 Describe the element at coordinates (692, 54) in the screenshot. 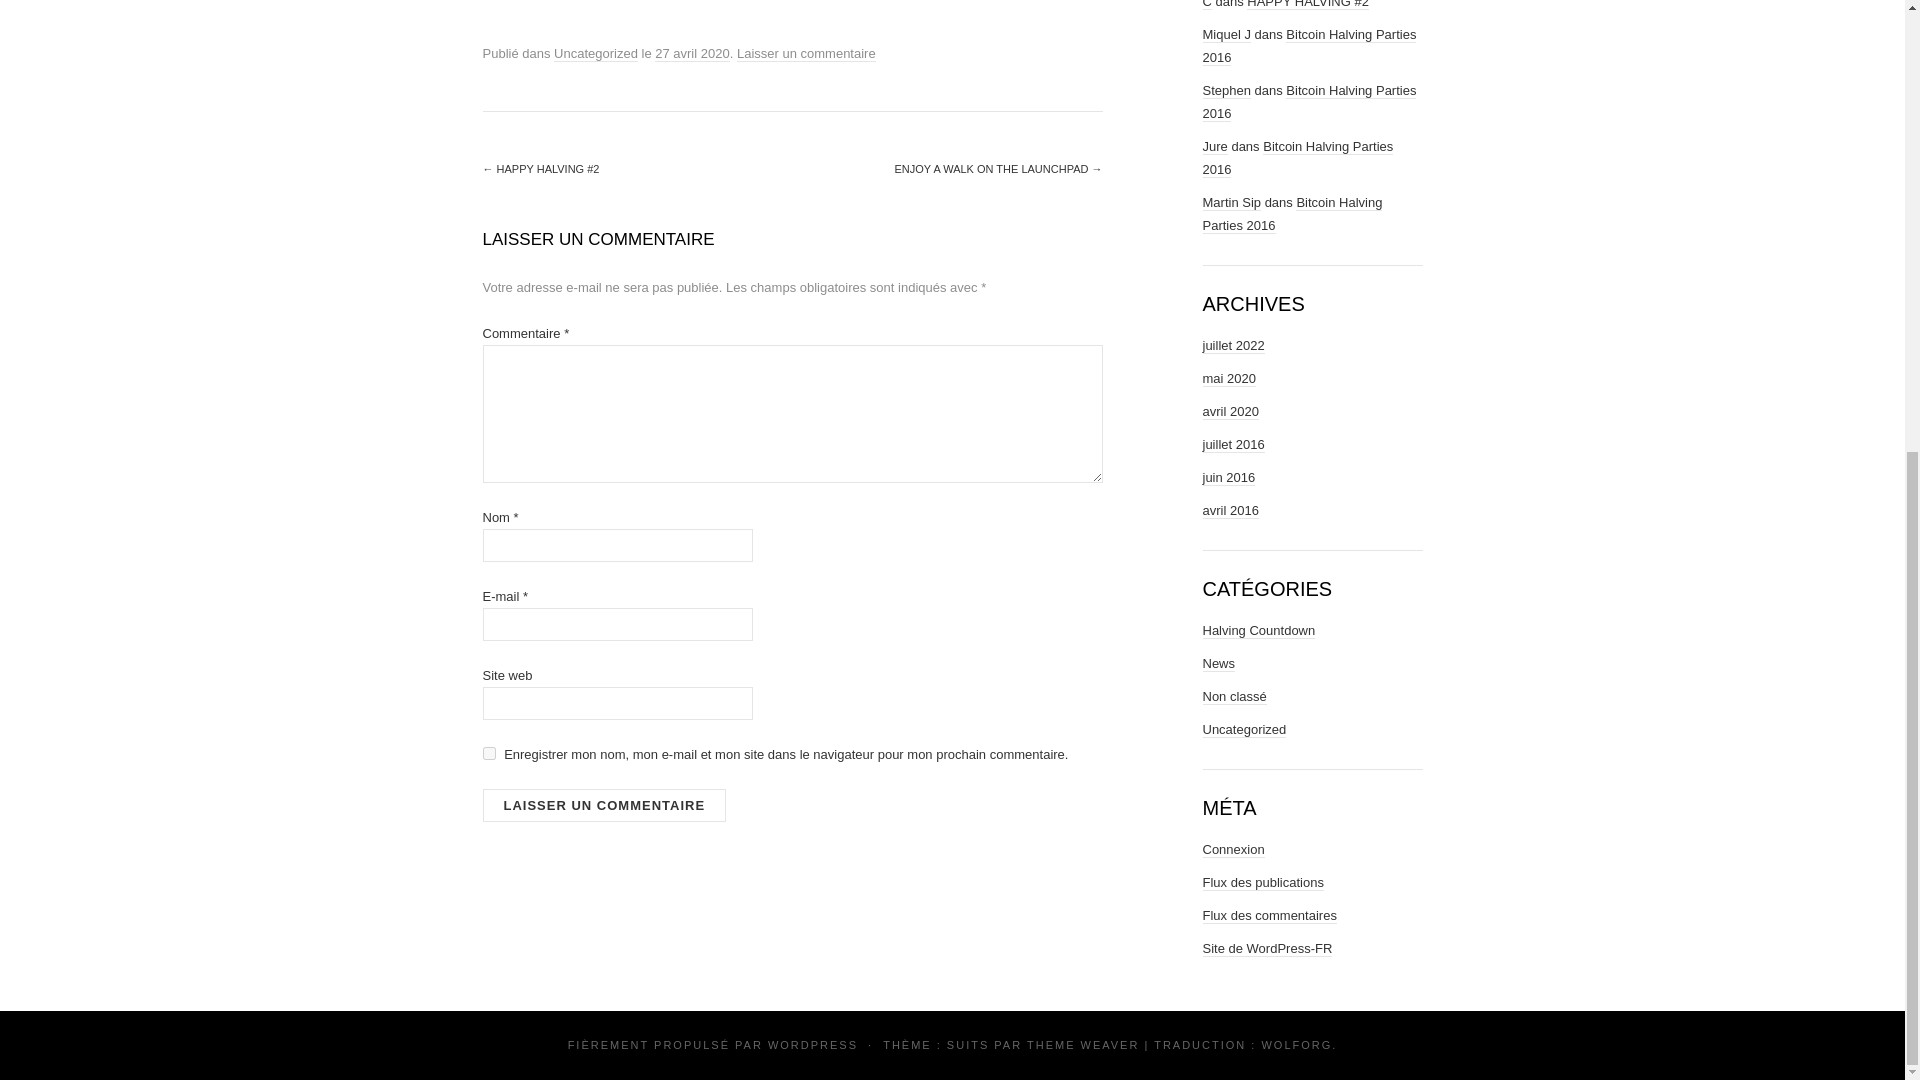

I see `11h54` at that location.